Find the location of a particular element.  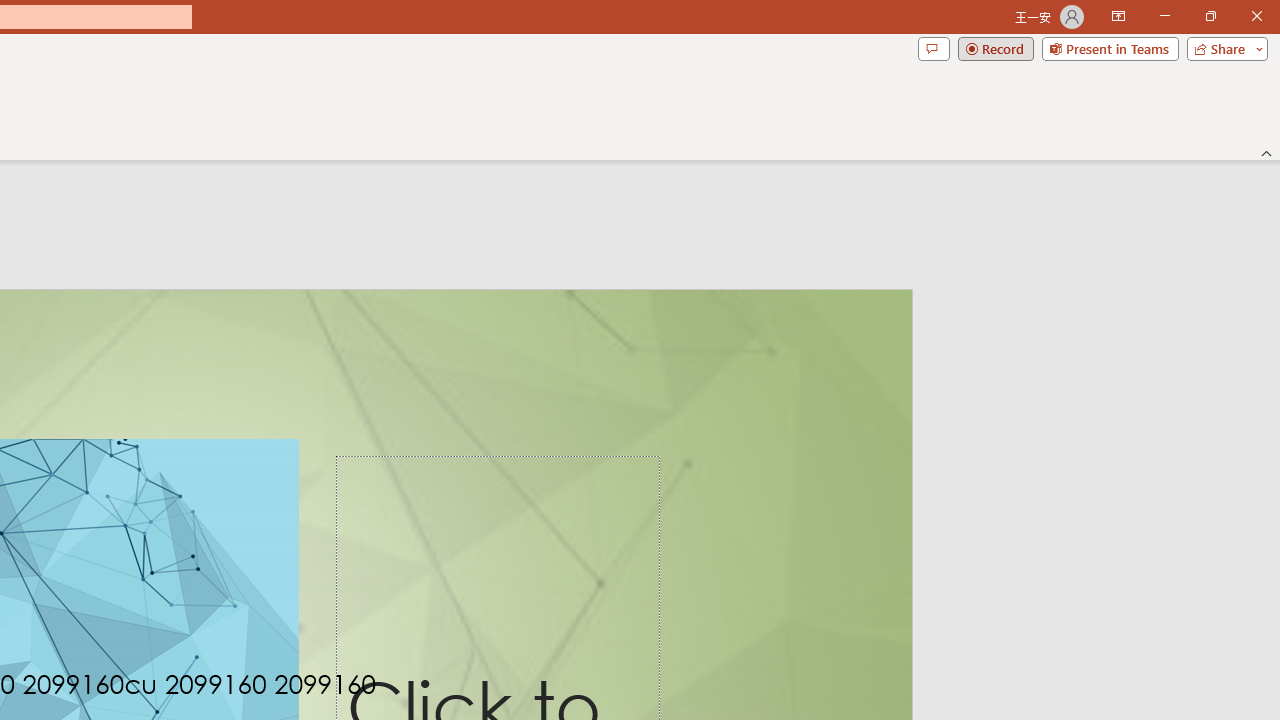

Comments is located at coordinates (933, 48).